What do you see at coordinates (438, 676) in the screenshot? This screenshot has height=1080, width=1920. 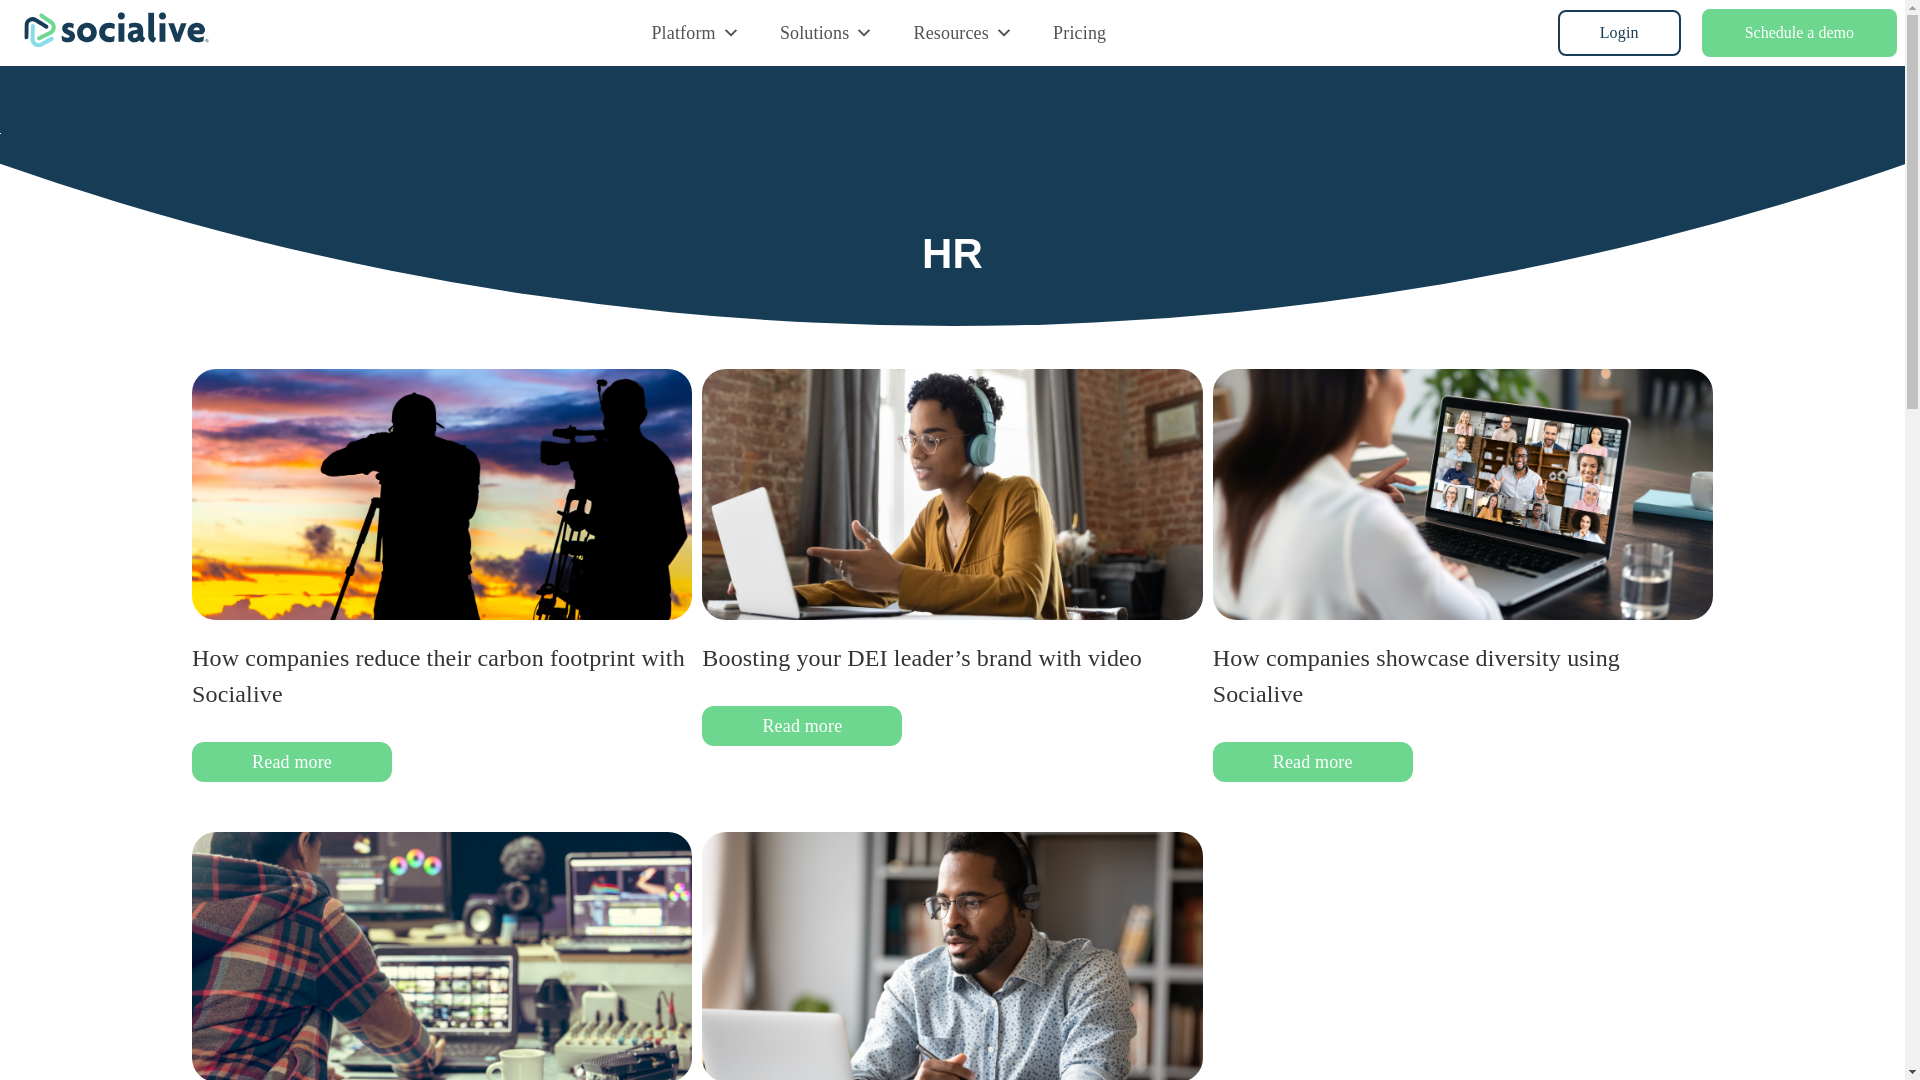 I see `How companies reduce their carbon footprint with Socialive` at bounding box center [438, 676].